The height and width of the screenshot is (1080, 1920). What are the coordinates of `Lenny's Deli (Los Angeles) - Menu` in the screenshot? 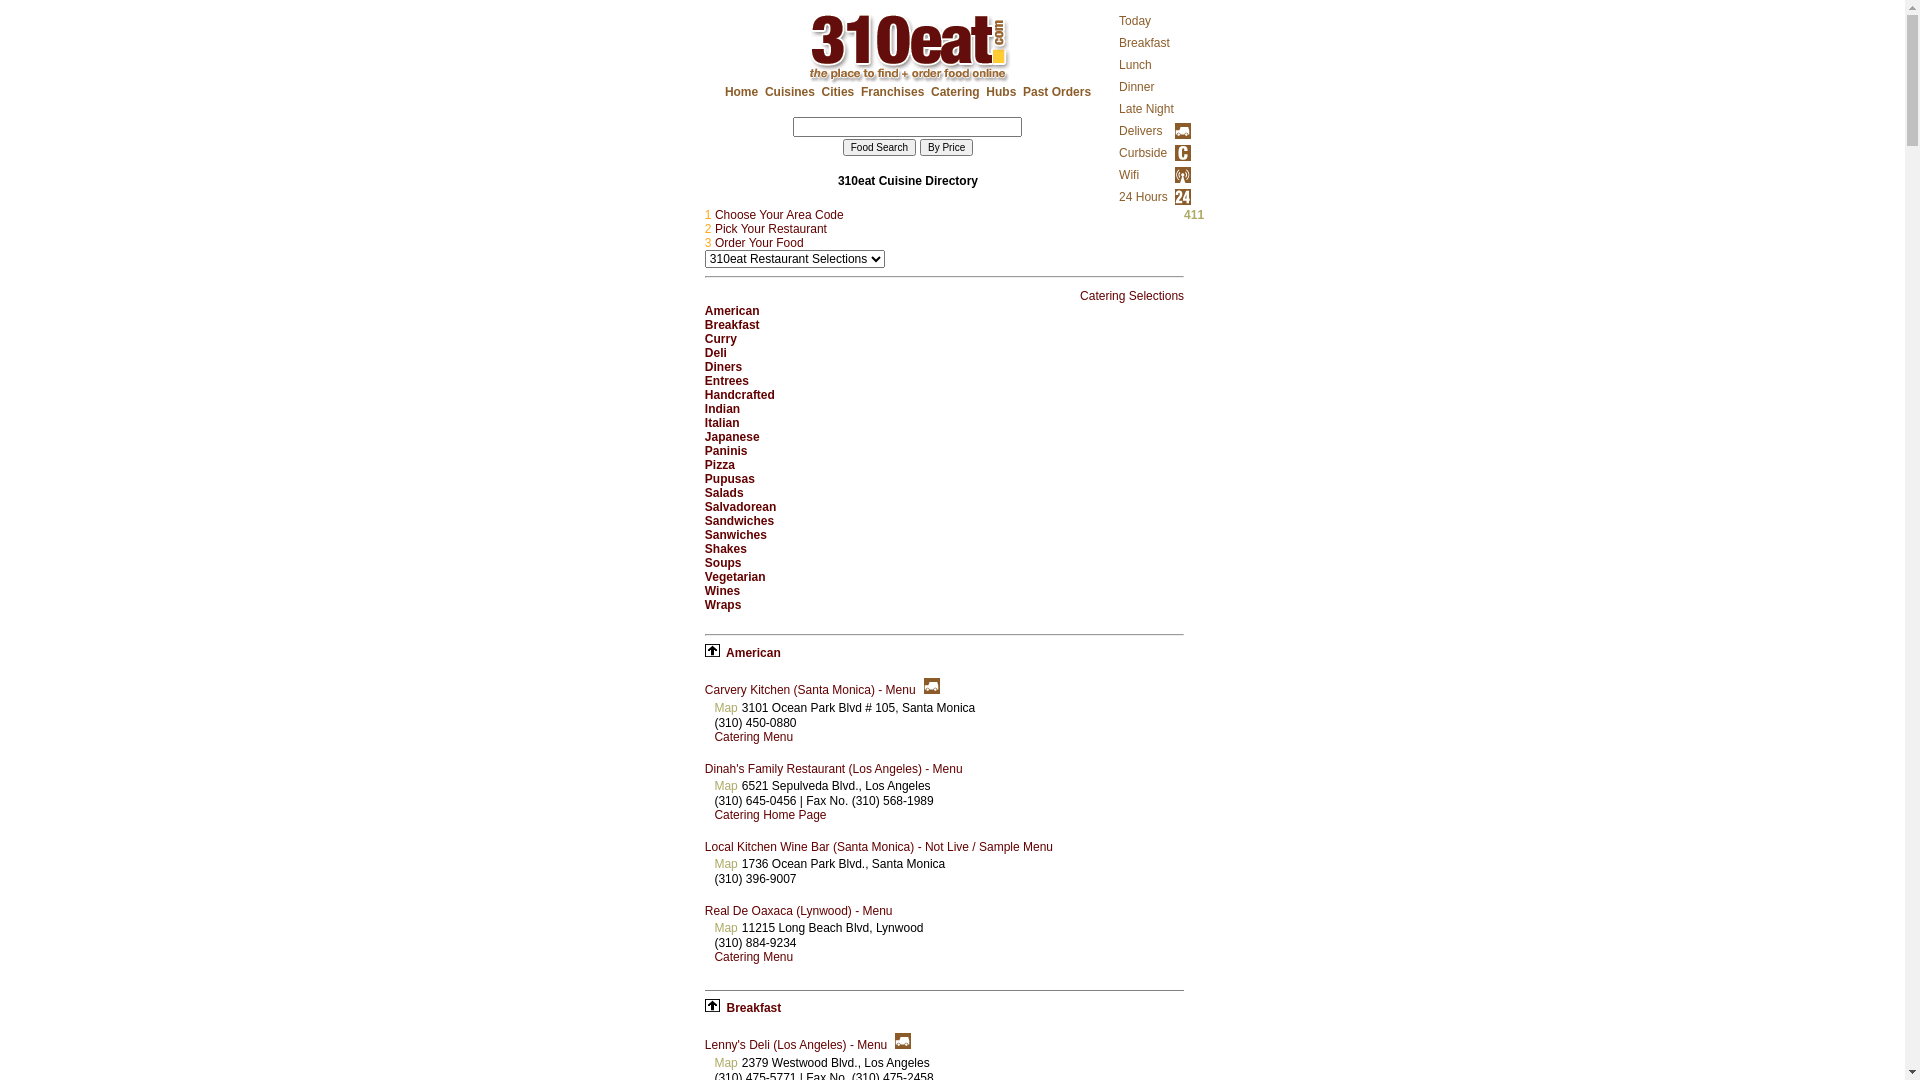 It's located at (796, 1045).